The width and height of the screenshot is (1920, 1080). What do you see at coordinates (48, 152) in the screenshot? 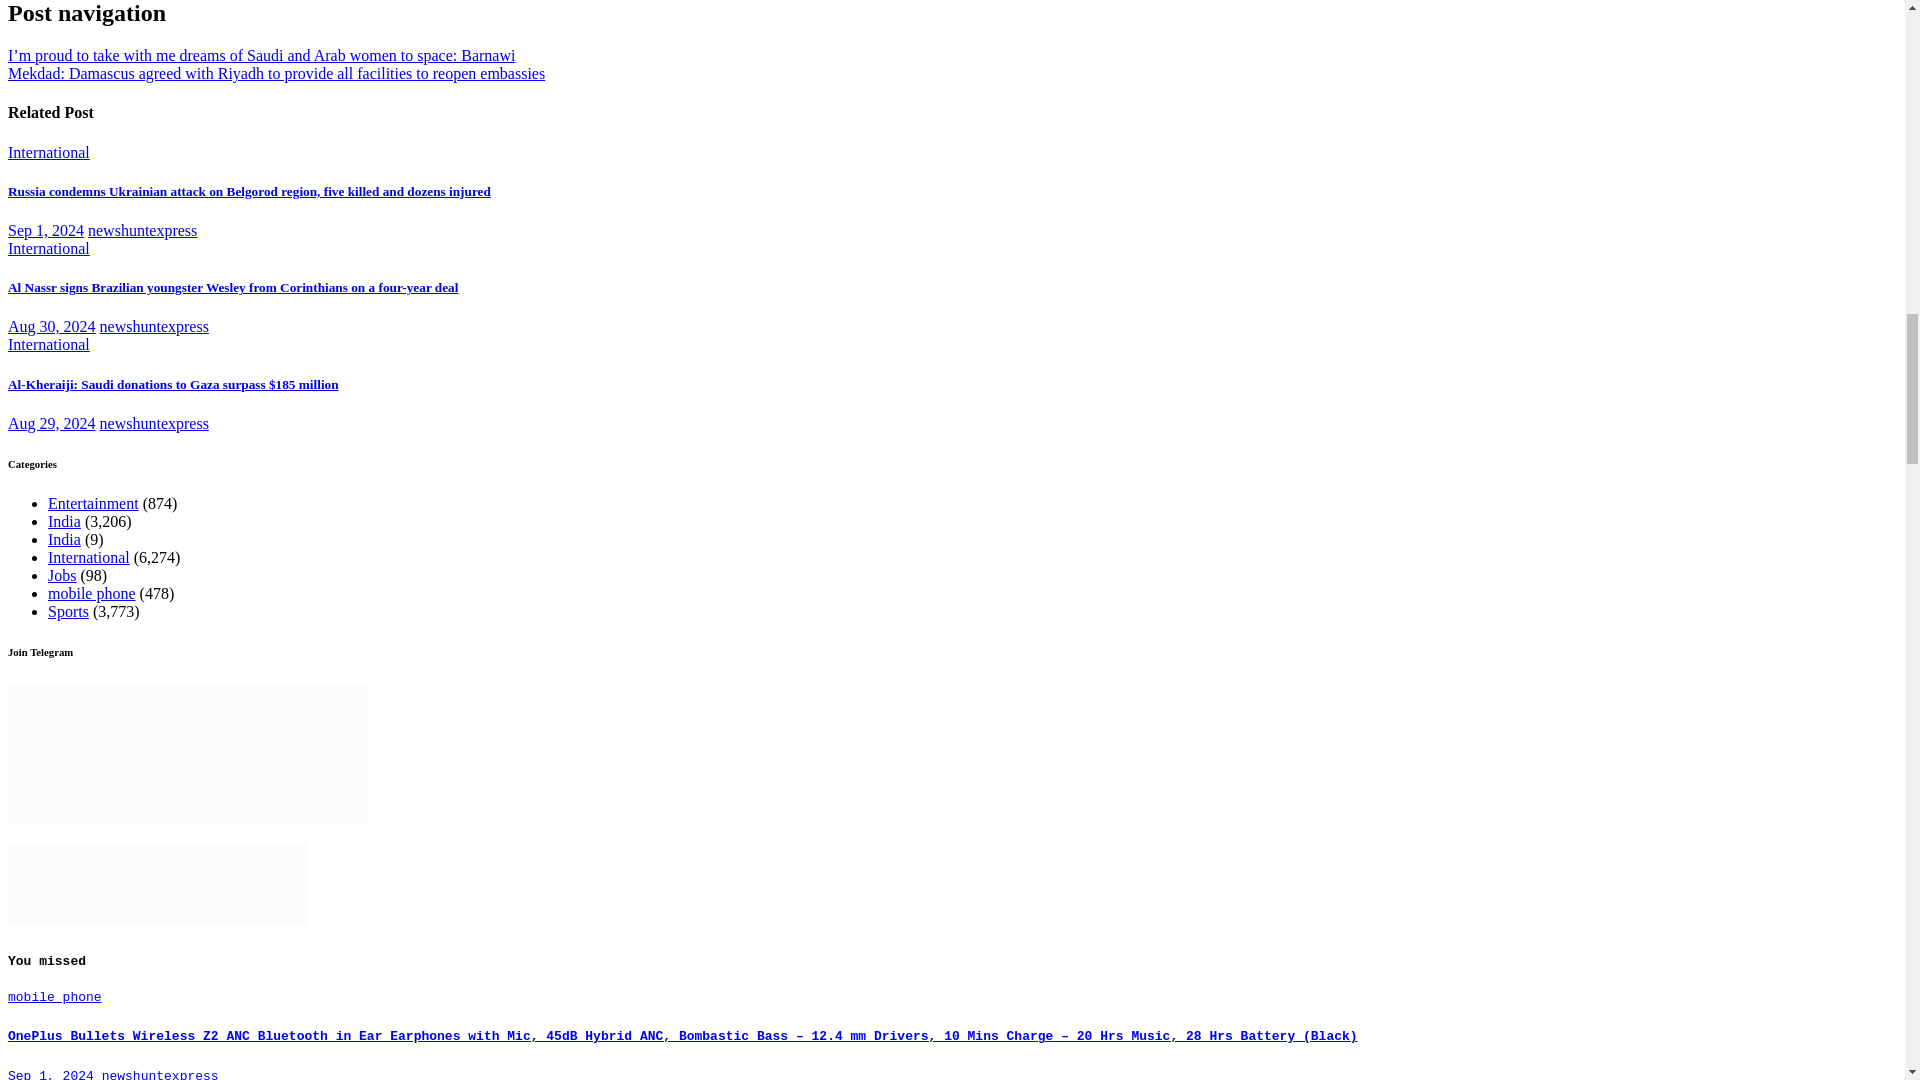
I see `International` at bounding box center [48, 152].